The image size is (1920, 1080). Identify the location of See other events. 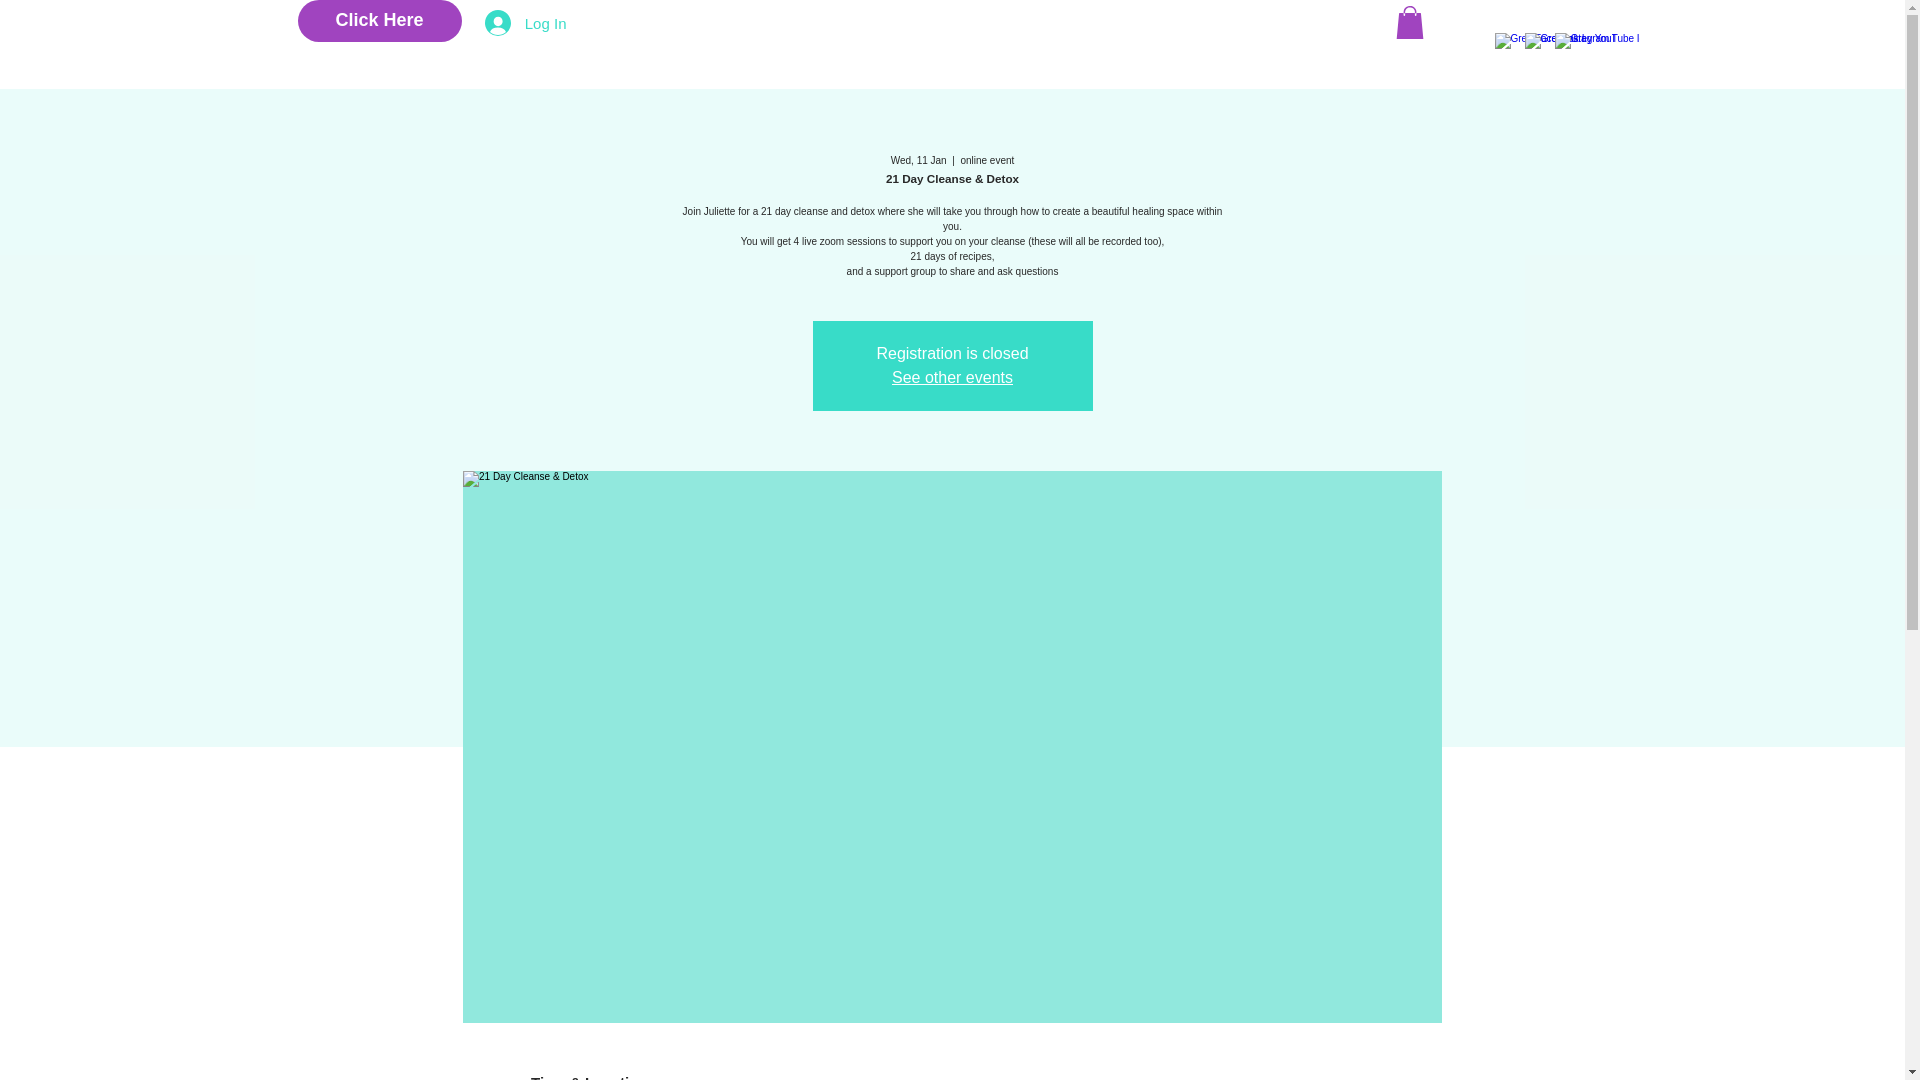
(952, 377).